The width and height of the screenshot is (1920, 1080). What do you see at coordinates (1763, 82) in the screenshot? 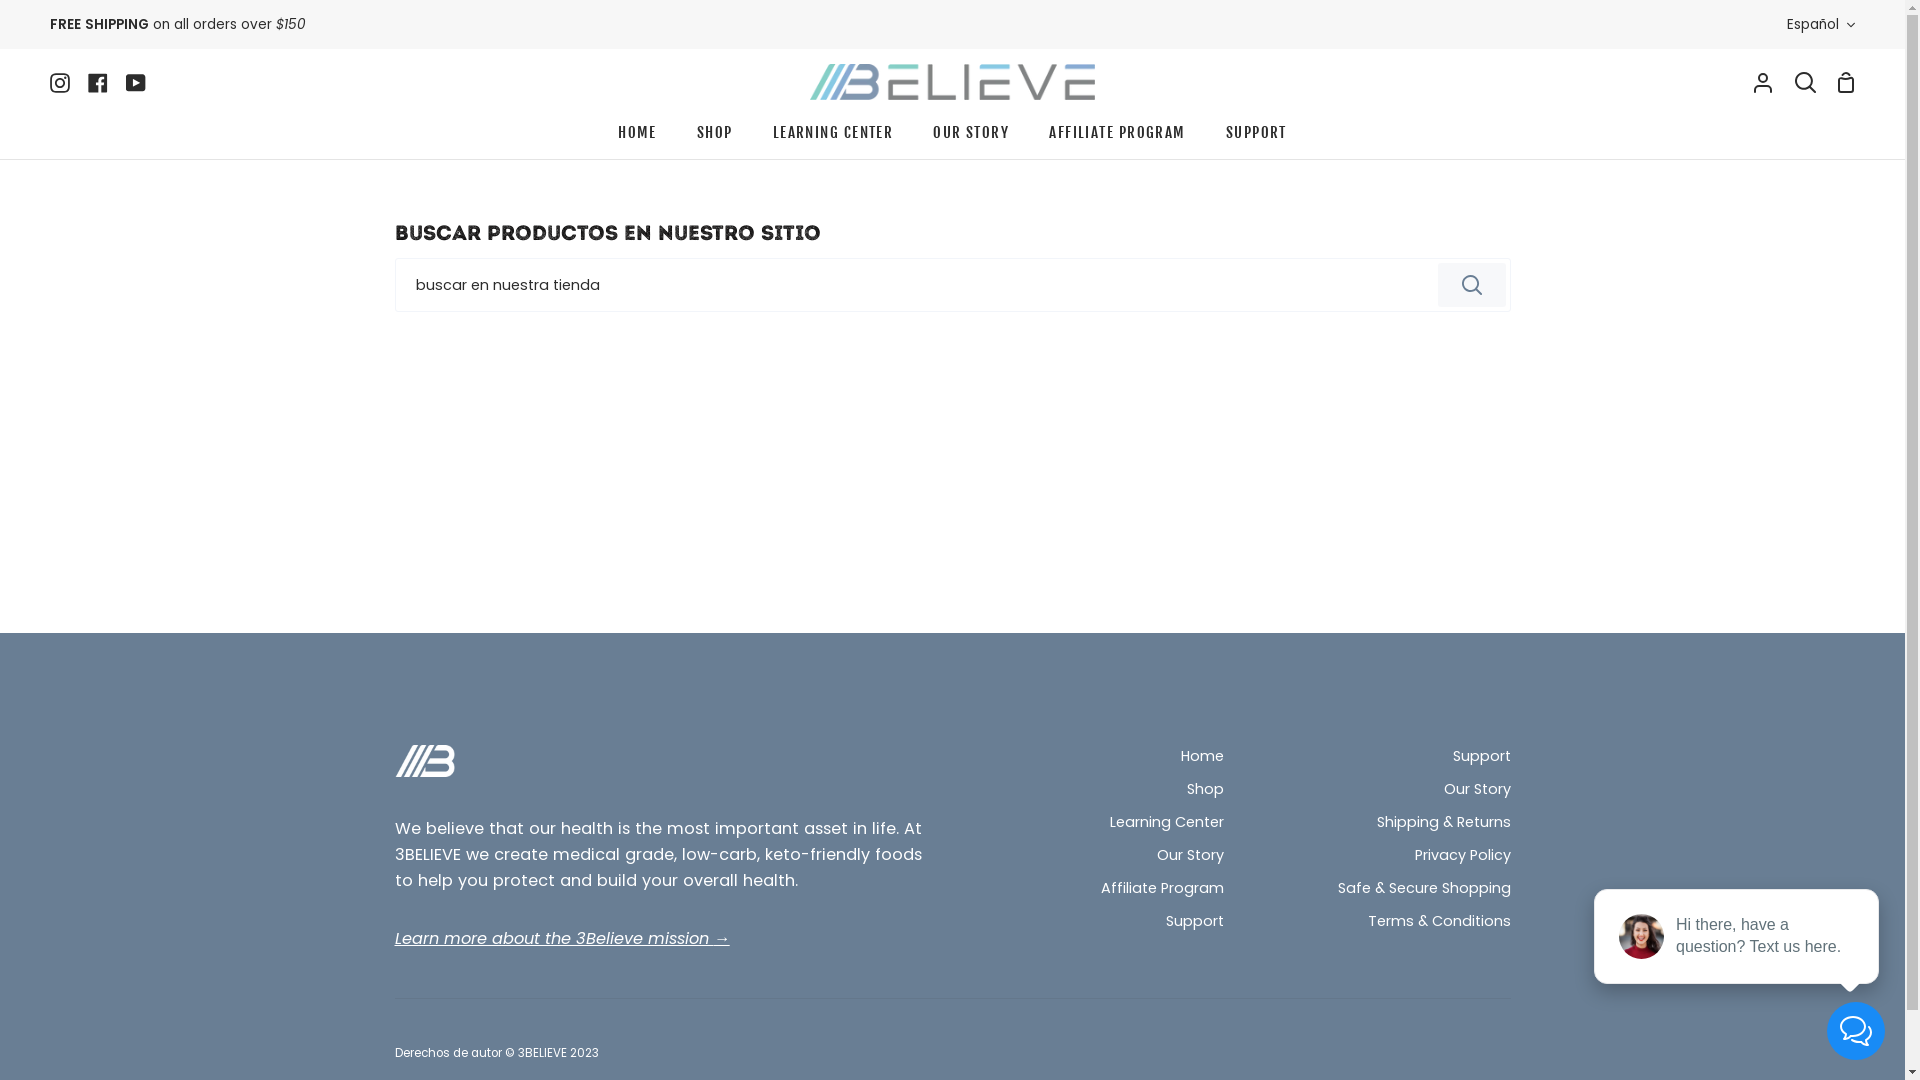
I see `Mi cuenta` at bounding box center [1763, 82].